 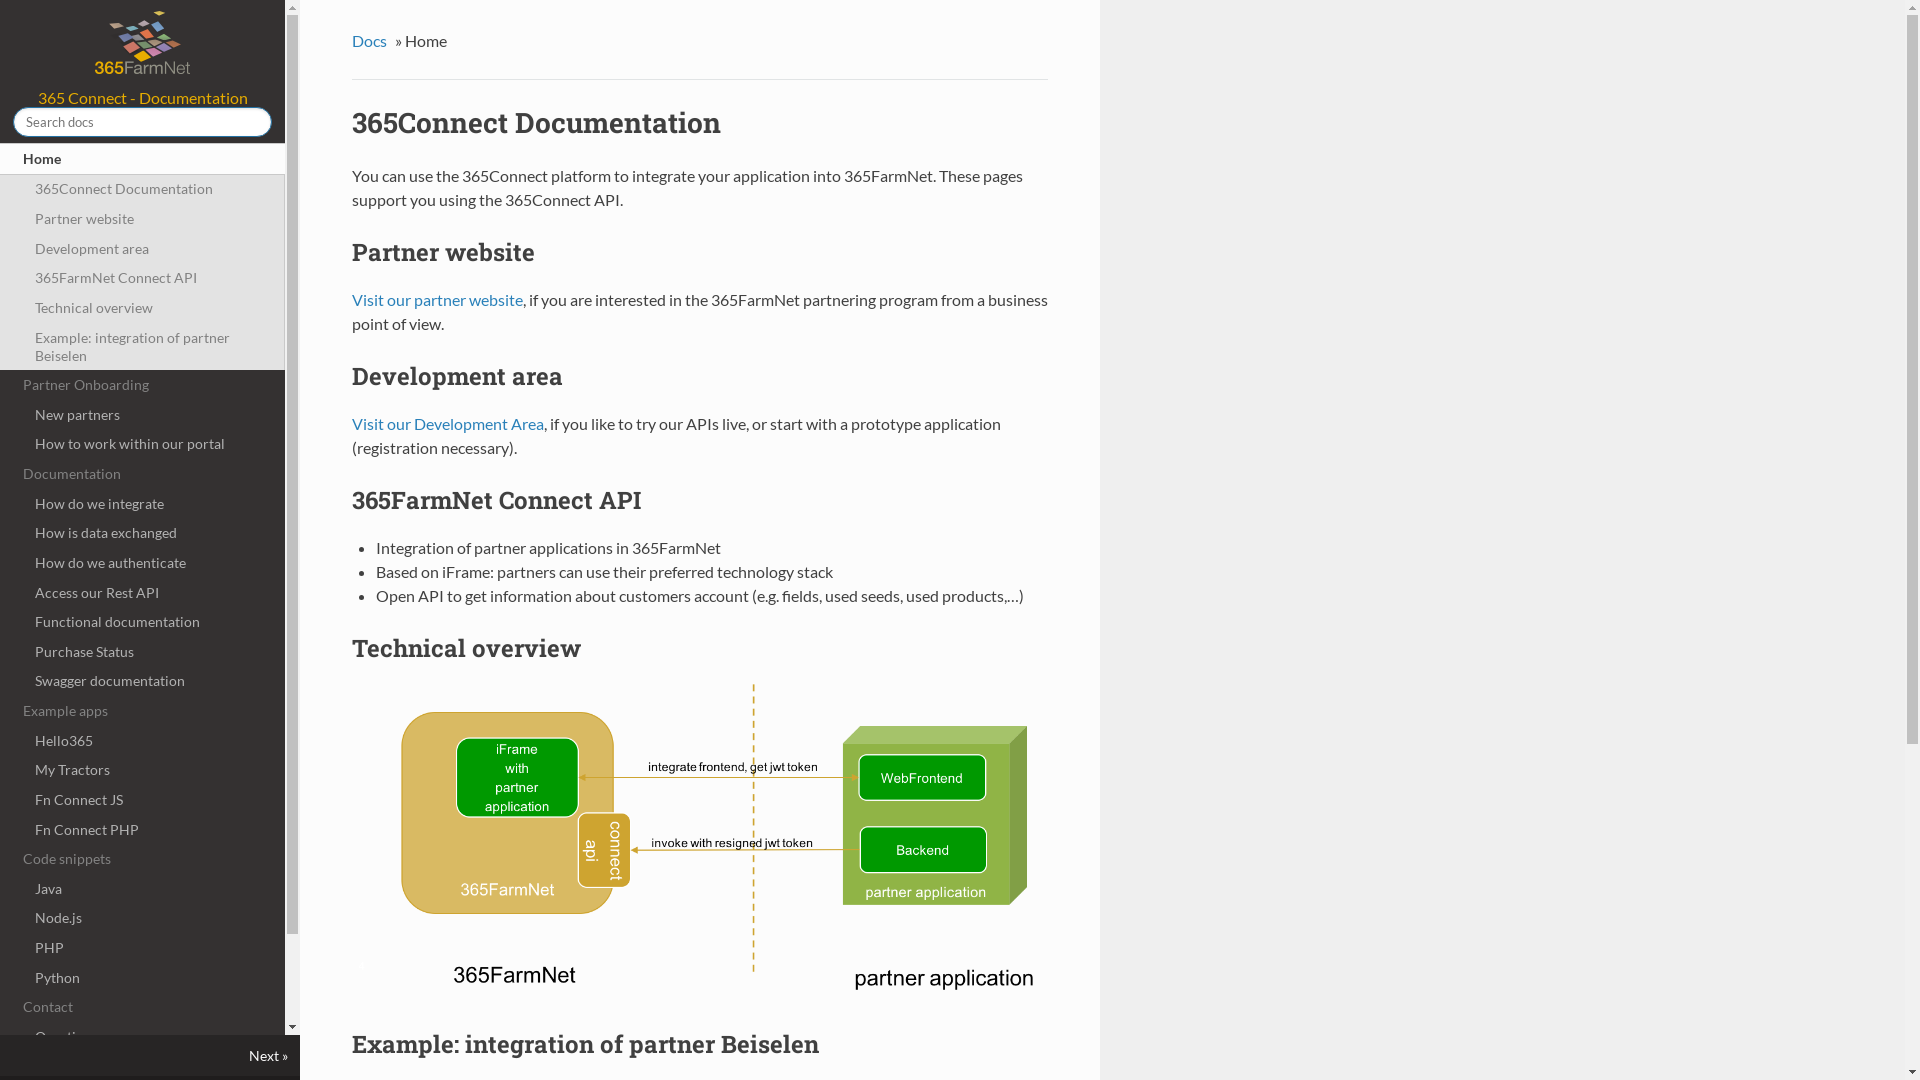 I want to click on Development area, so click(x=142, y=249).